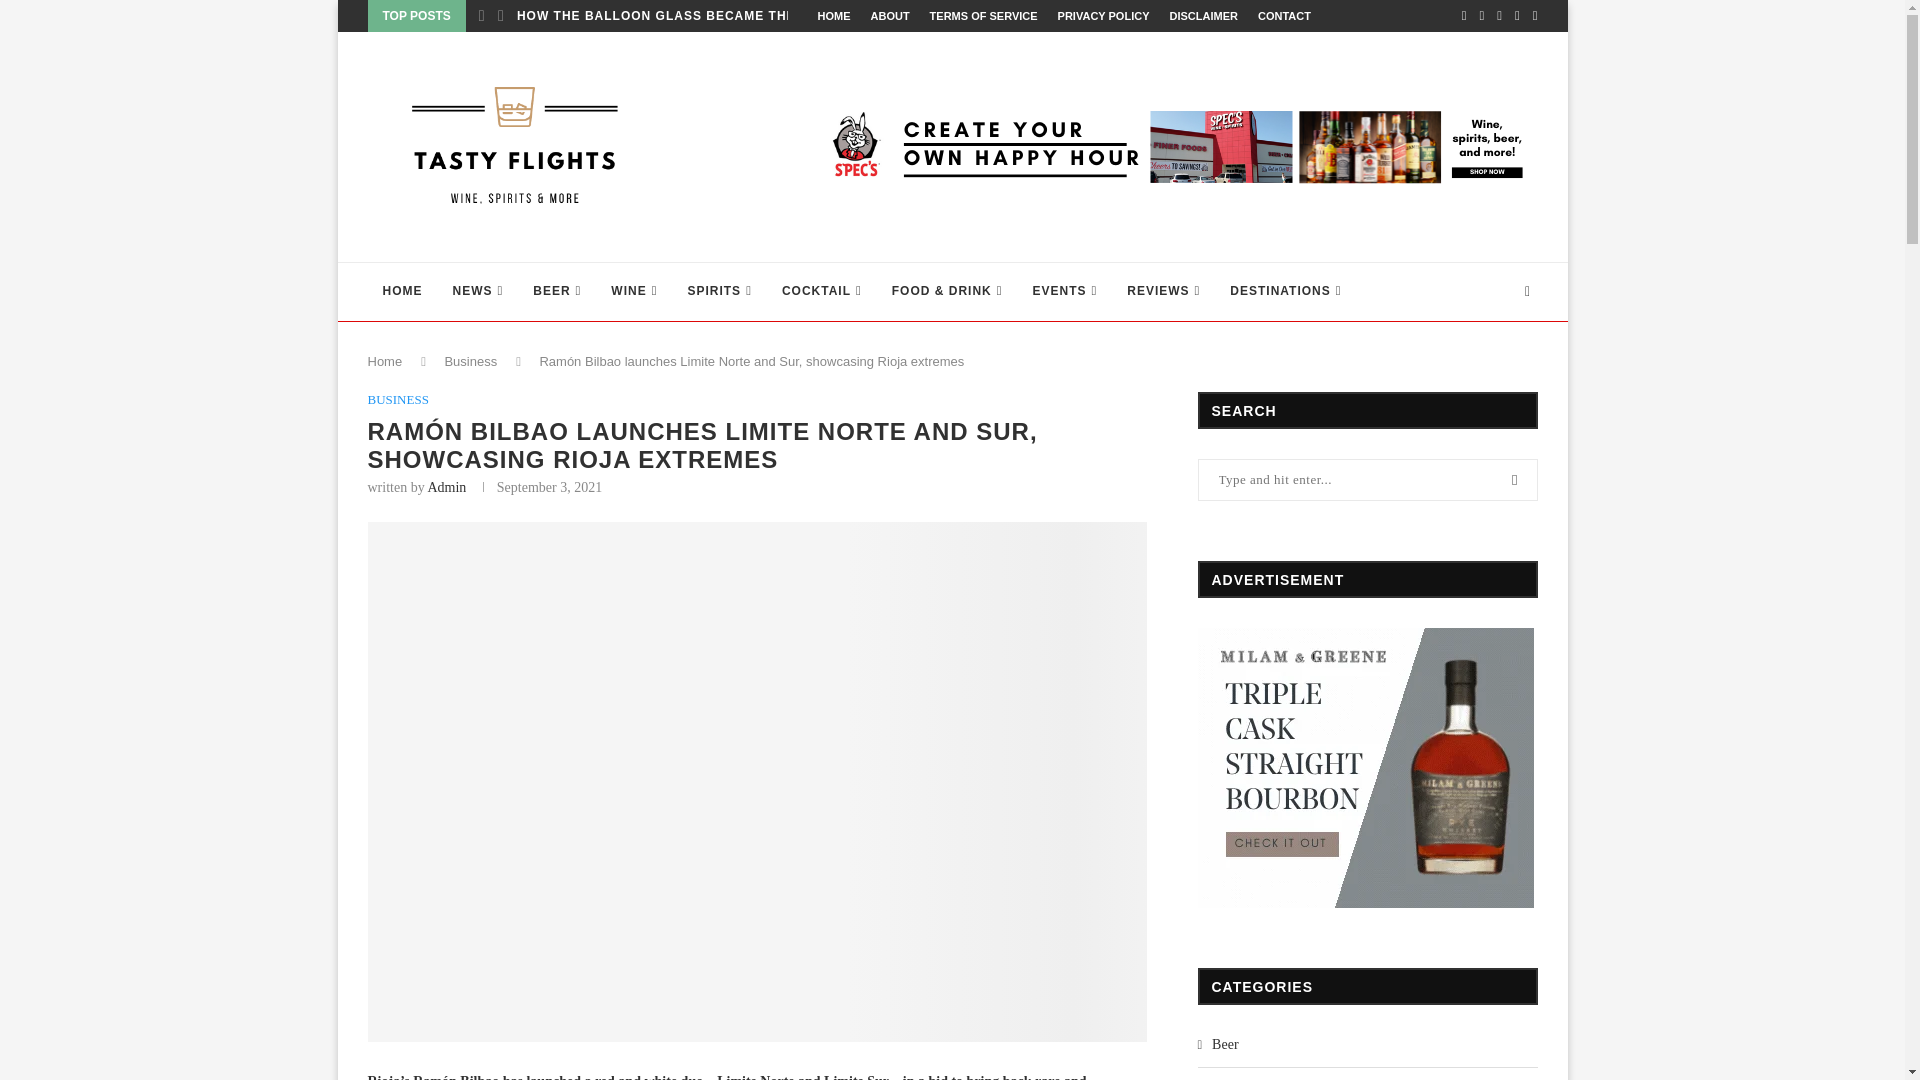 This screenshot has width=1920, height=1080. I want to click on DISCLAIMER, so click(1202, 16).